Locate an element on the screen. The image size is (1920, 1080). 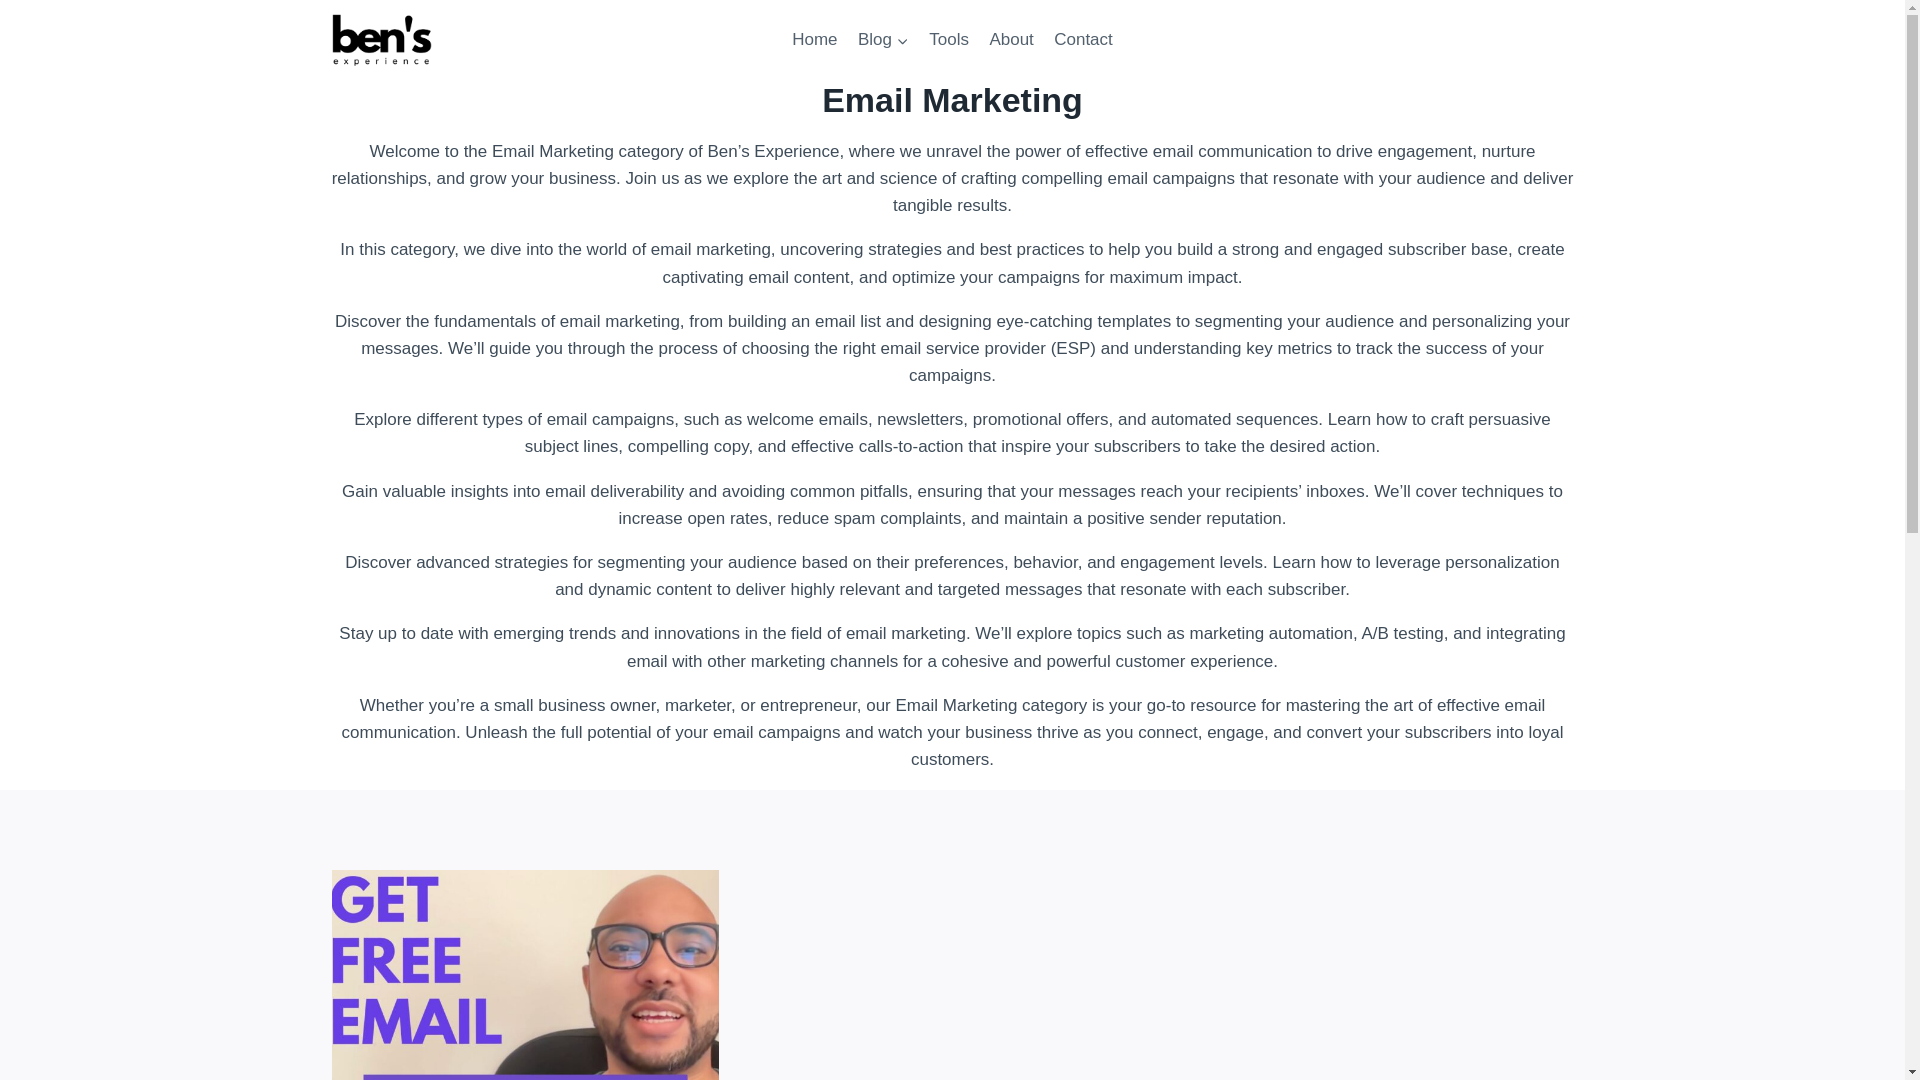
Home is located at coordinates (814, 40).